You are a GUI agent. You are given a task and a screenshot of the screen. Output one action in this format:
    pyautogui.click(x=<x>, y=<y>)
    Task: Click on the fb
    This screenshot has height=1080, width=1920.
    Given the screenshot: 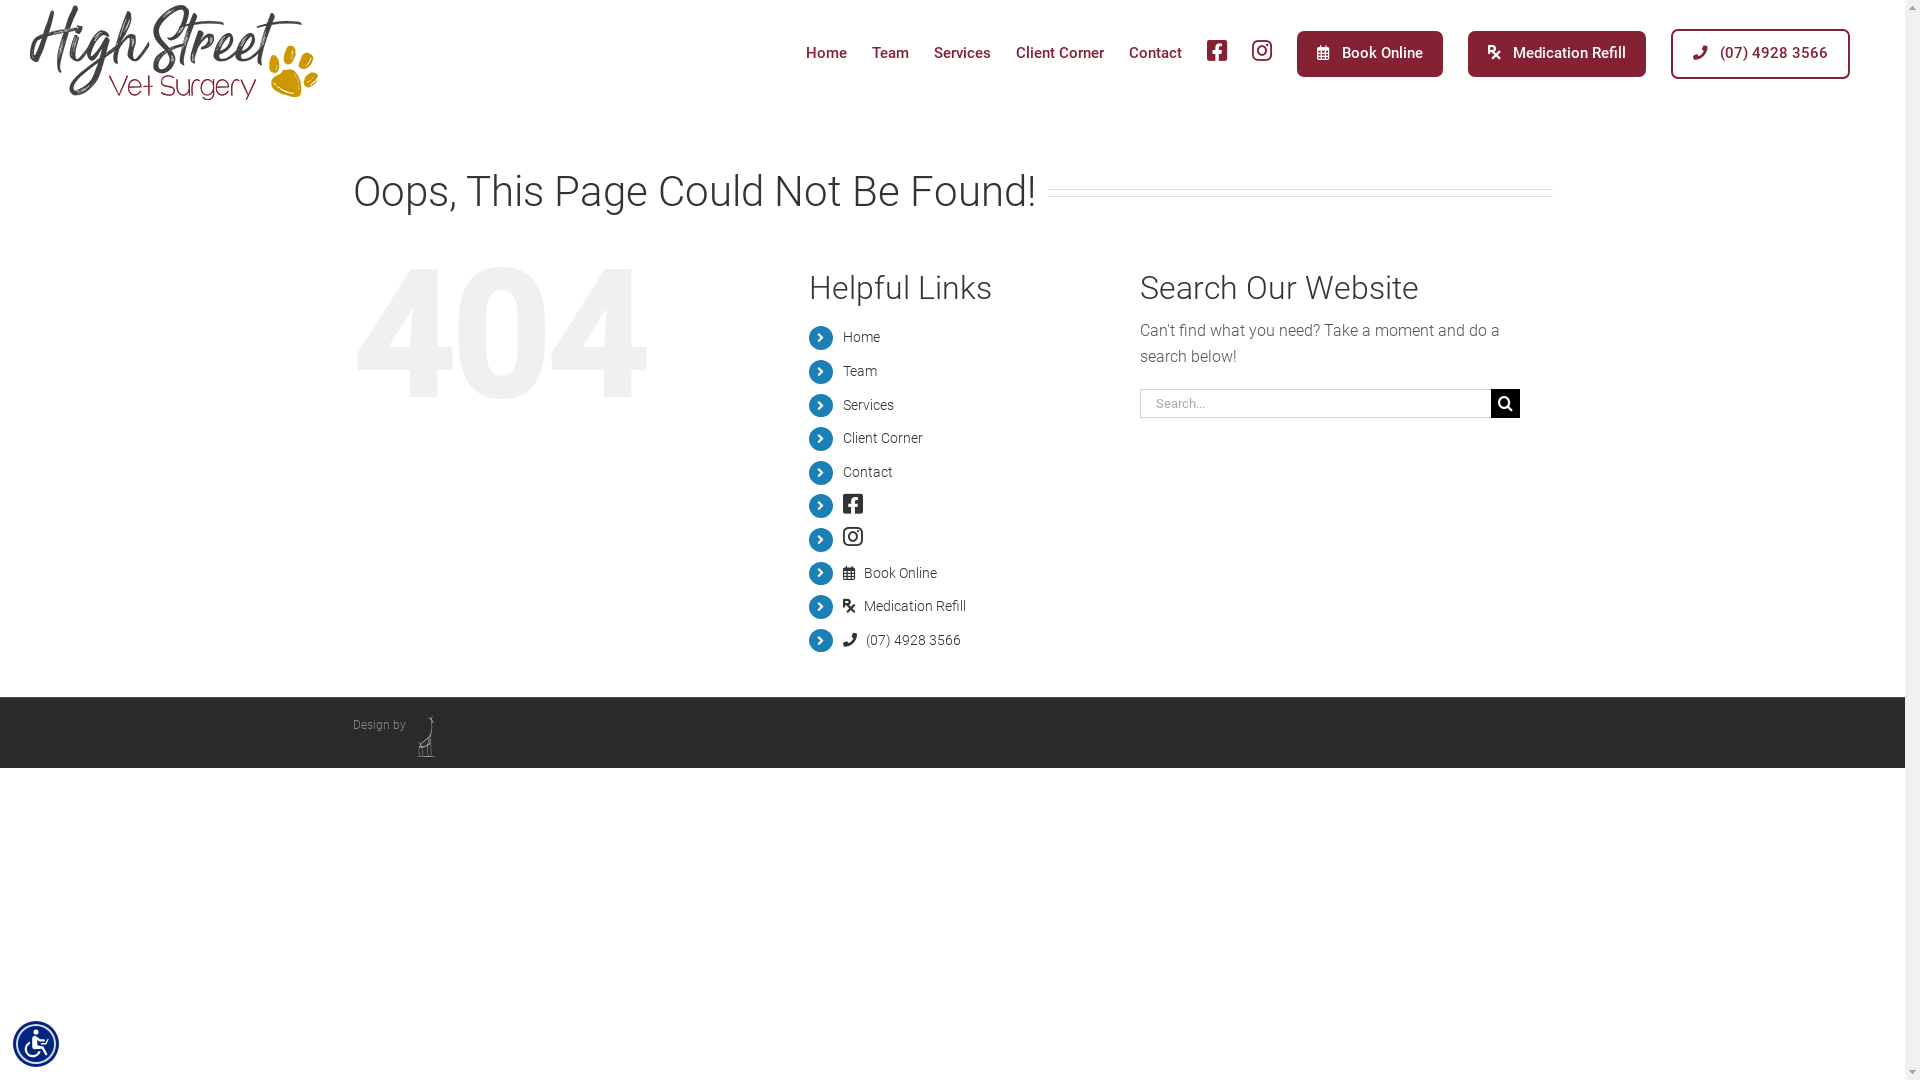 What is the action you would take?
    pyautogui.click(x=853, y=505)
    